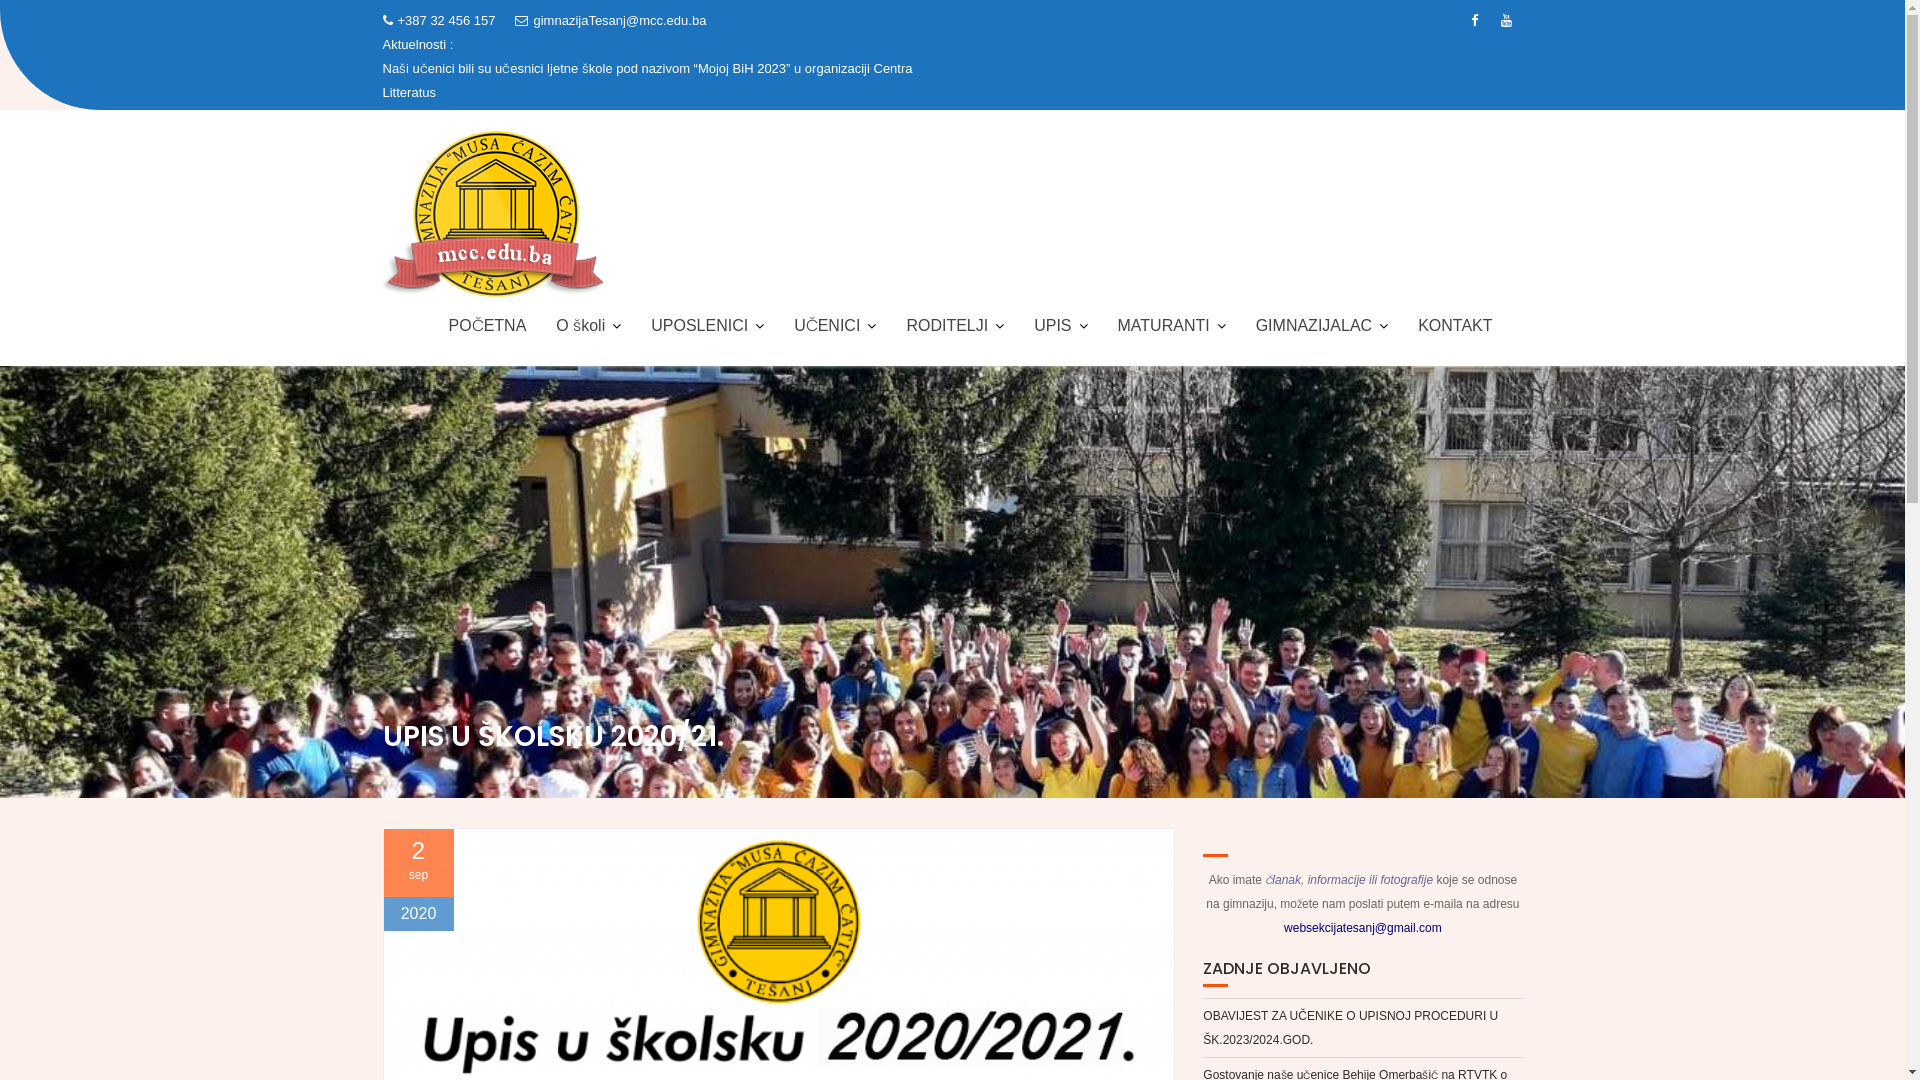  I want to click on gimnazijaTesanj@mcc.edu.ba, so click(610, 21).